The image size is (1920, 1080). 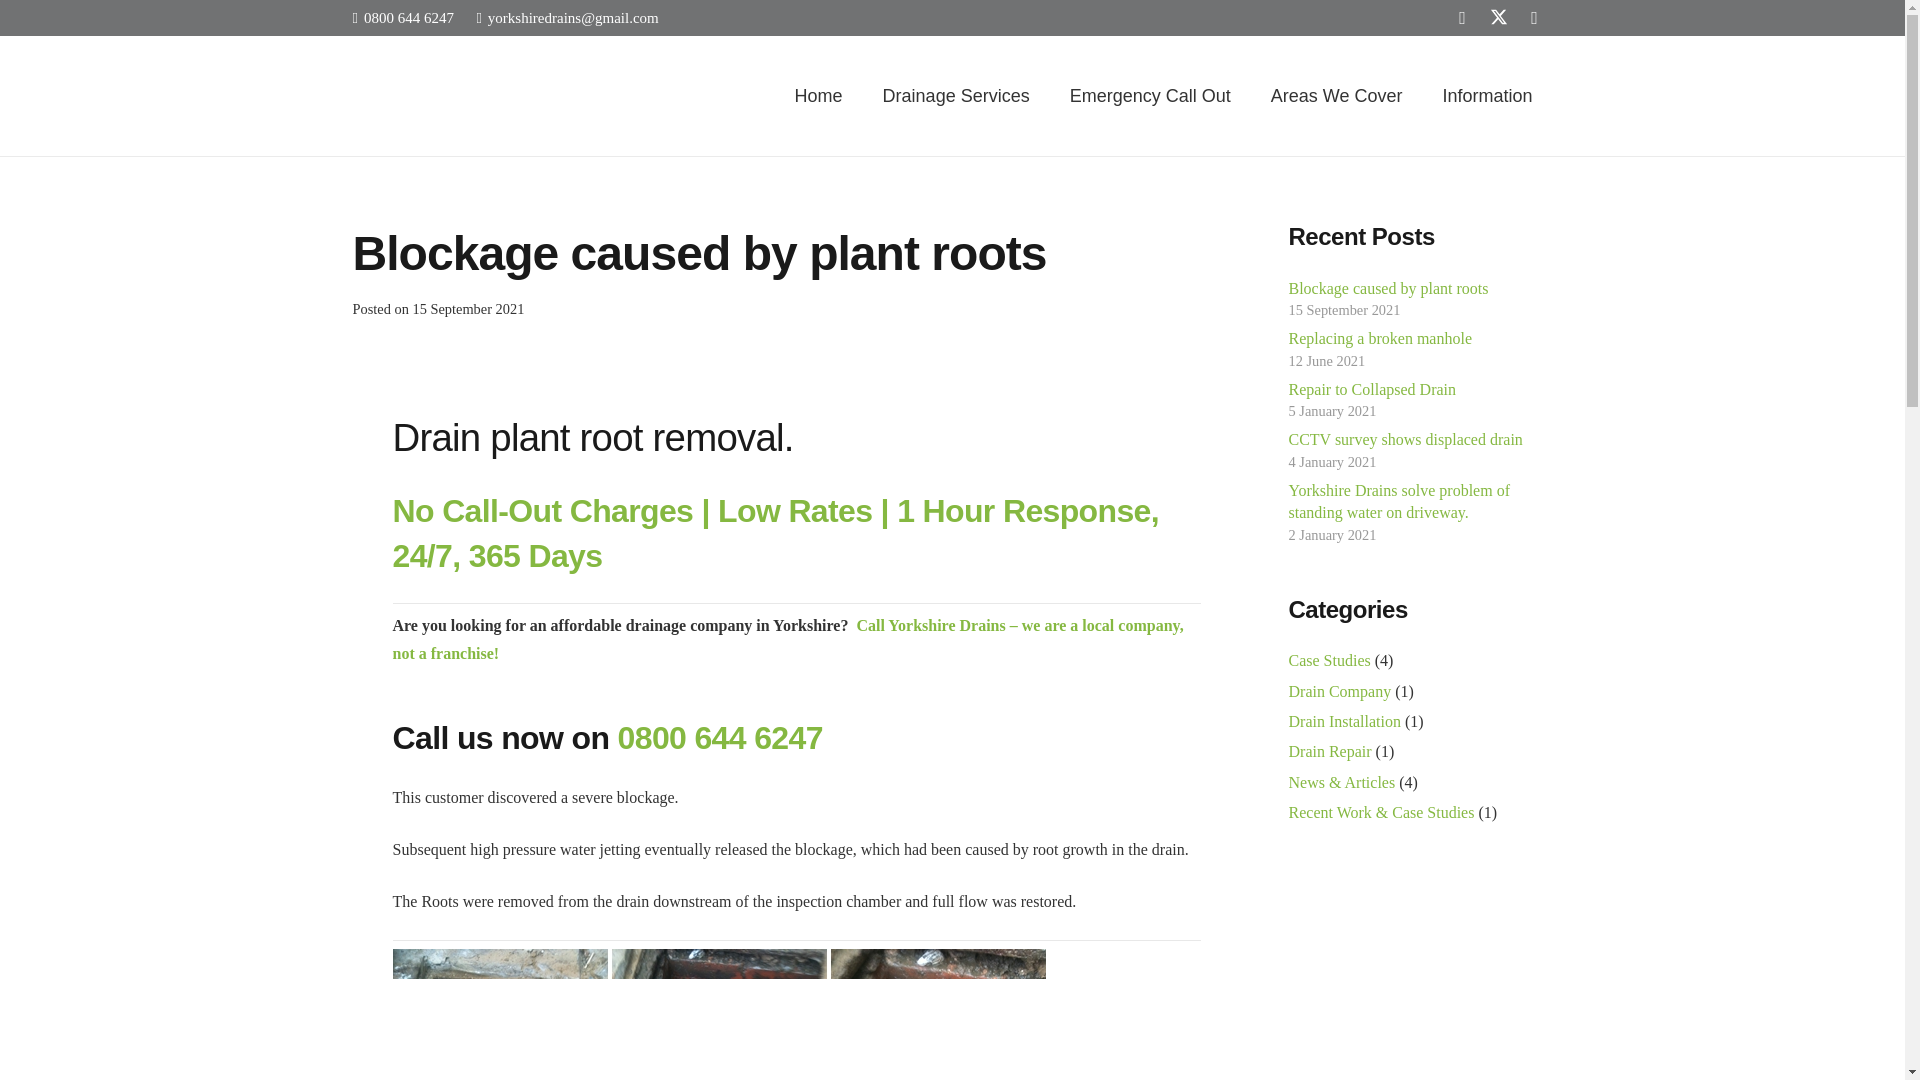 What do you see at coordinates (1534, 18) in the screenshot?
I see `Google` at bounding box center [1534, 18].